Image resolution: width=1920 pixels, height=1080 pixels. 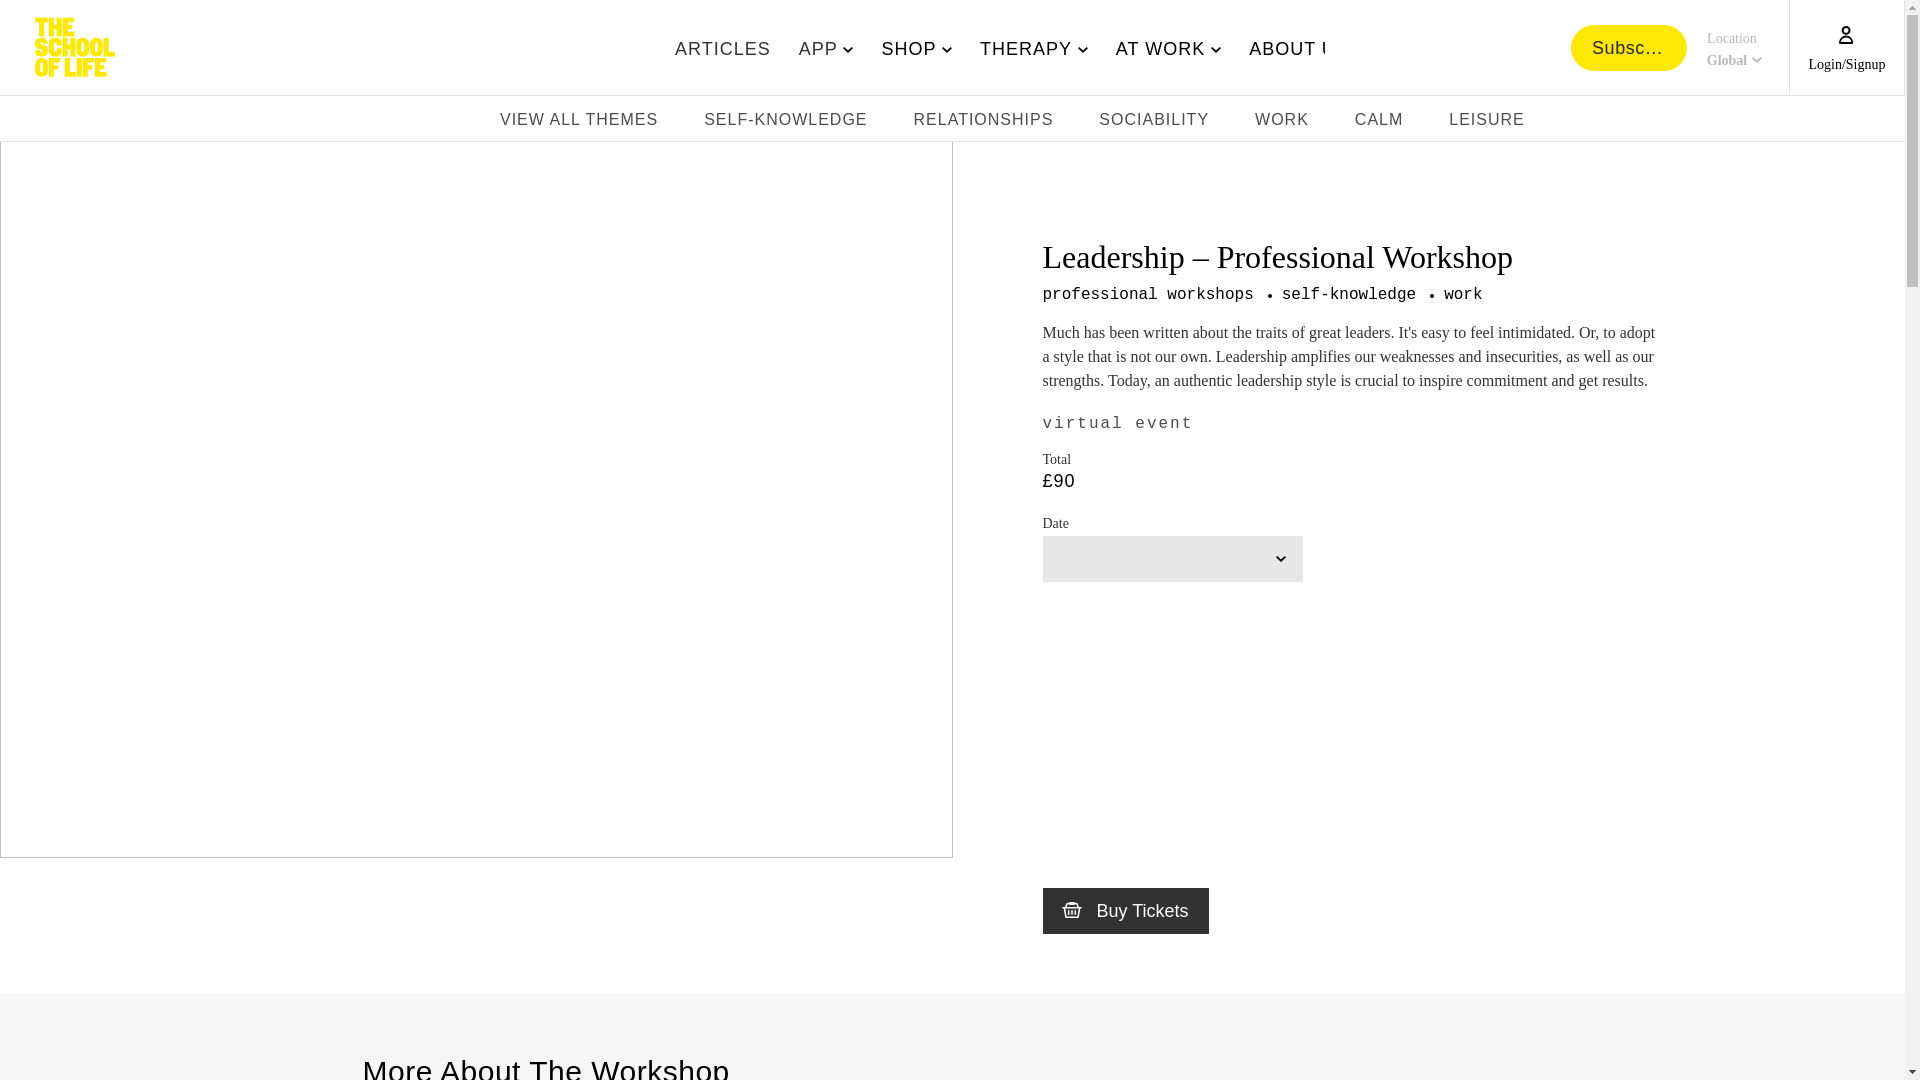 What do you see at coordinates (1744, 122) in the screenshot?
I see `X` at bounding box center [1744, 122].